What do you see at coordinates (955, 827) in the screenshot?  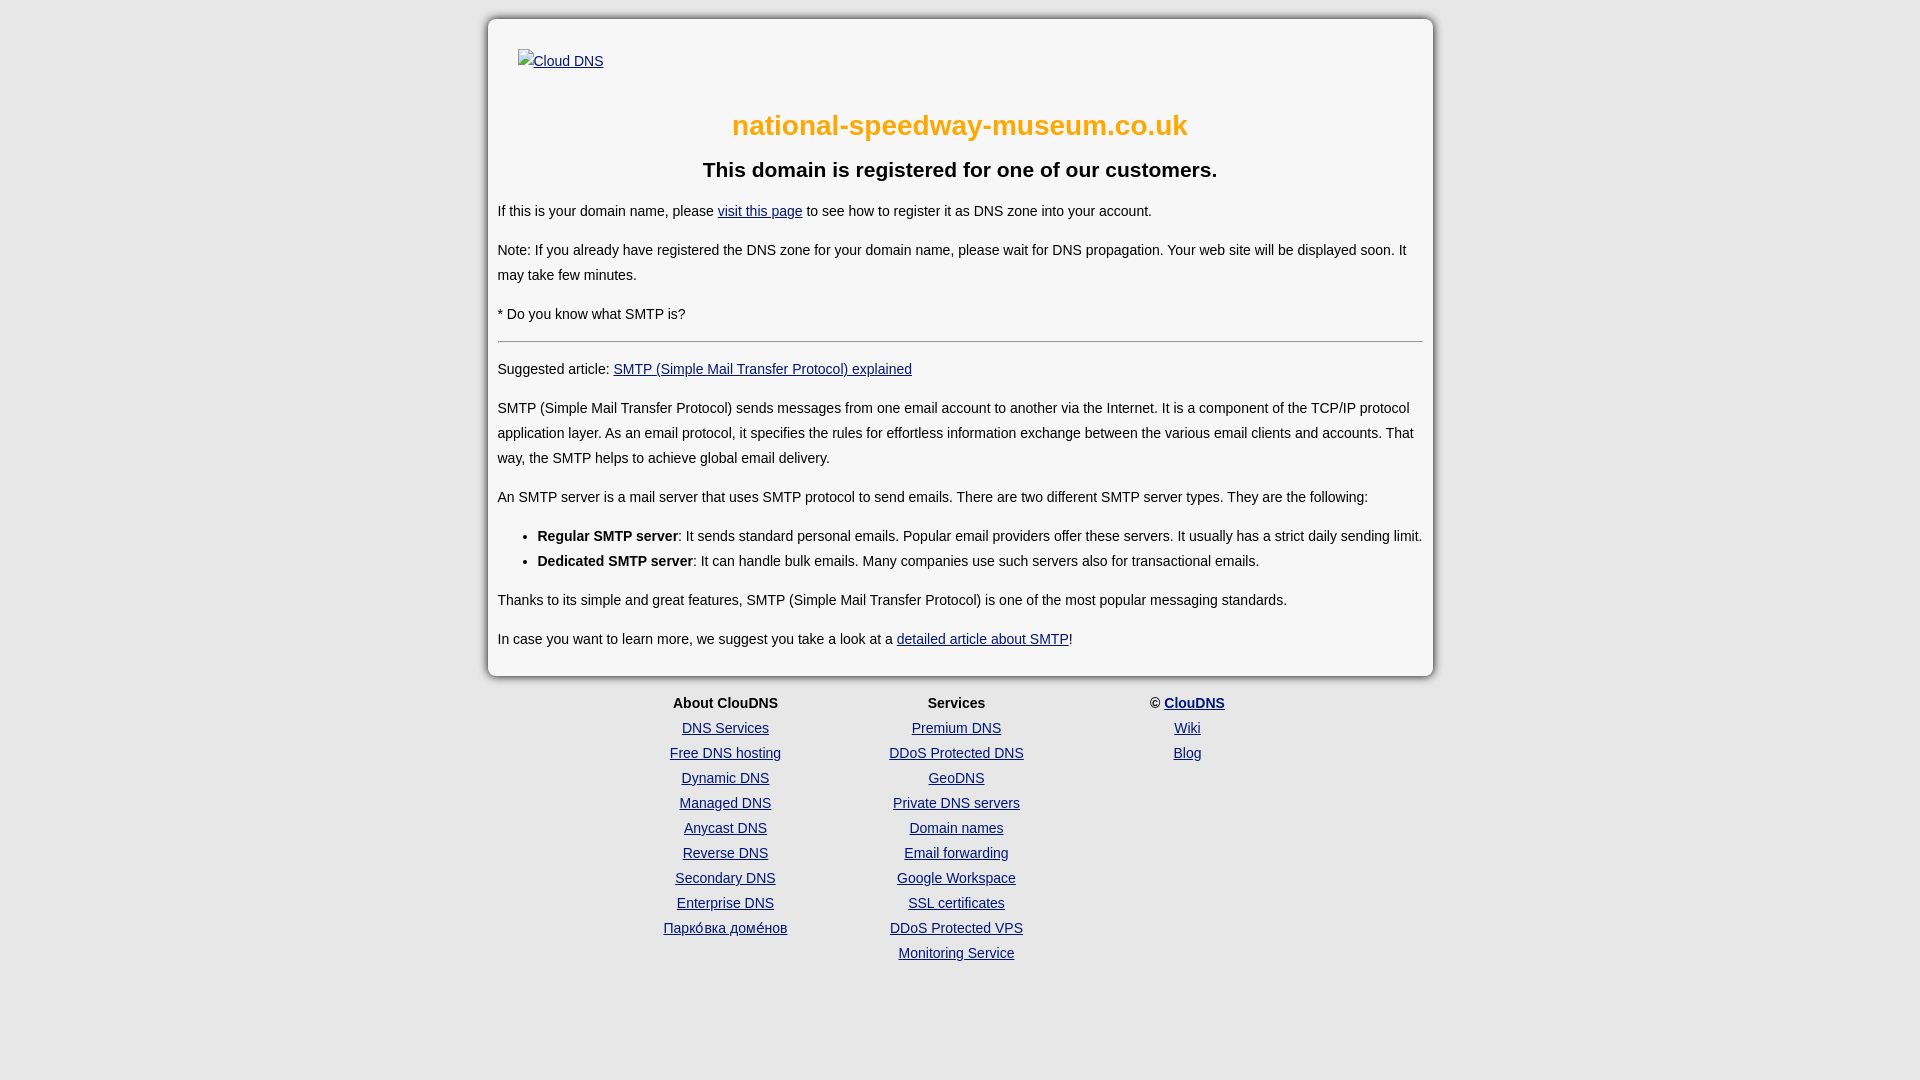 I see `Domain names` at bounding box center [955, 827].